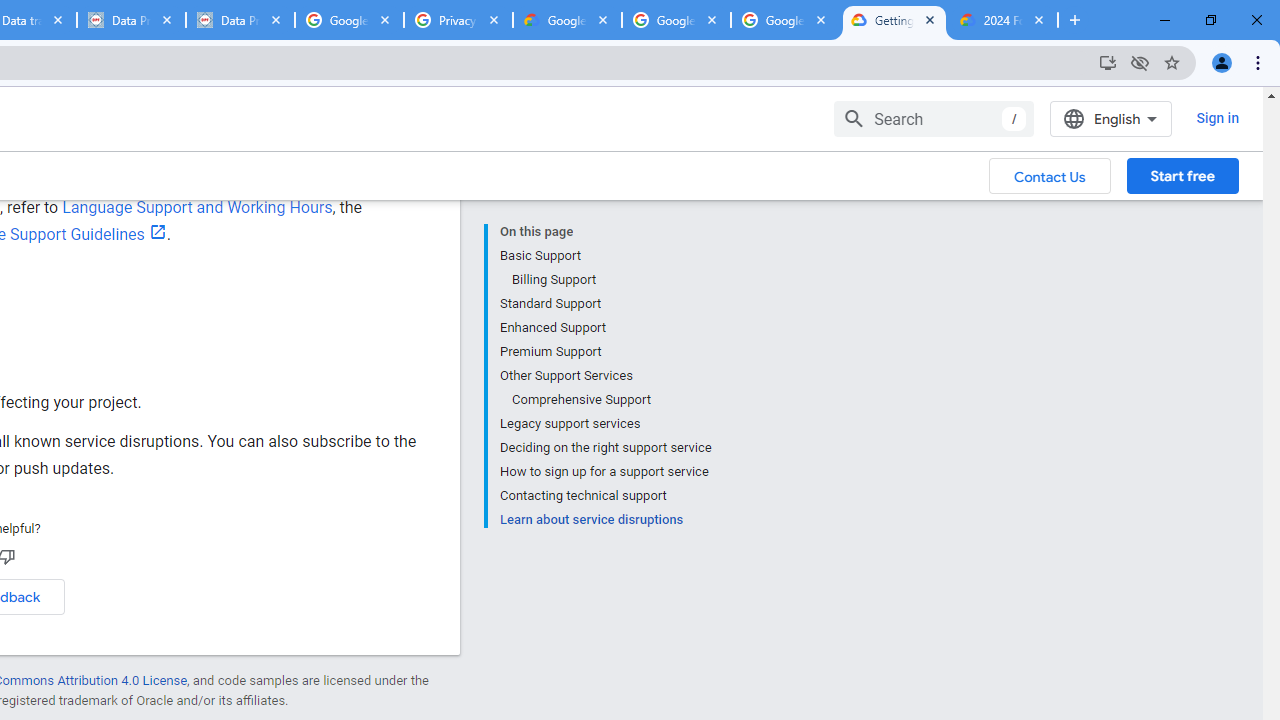 This screenshot has width=1280, height=720. Describe the element at coordinates (605, 304) in the screenshot. I see `Standard Support` at that location.